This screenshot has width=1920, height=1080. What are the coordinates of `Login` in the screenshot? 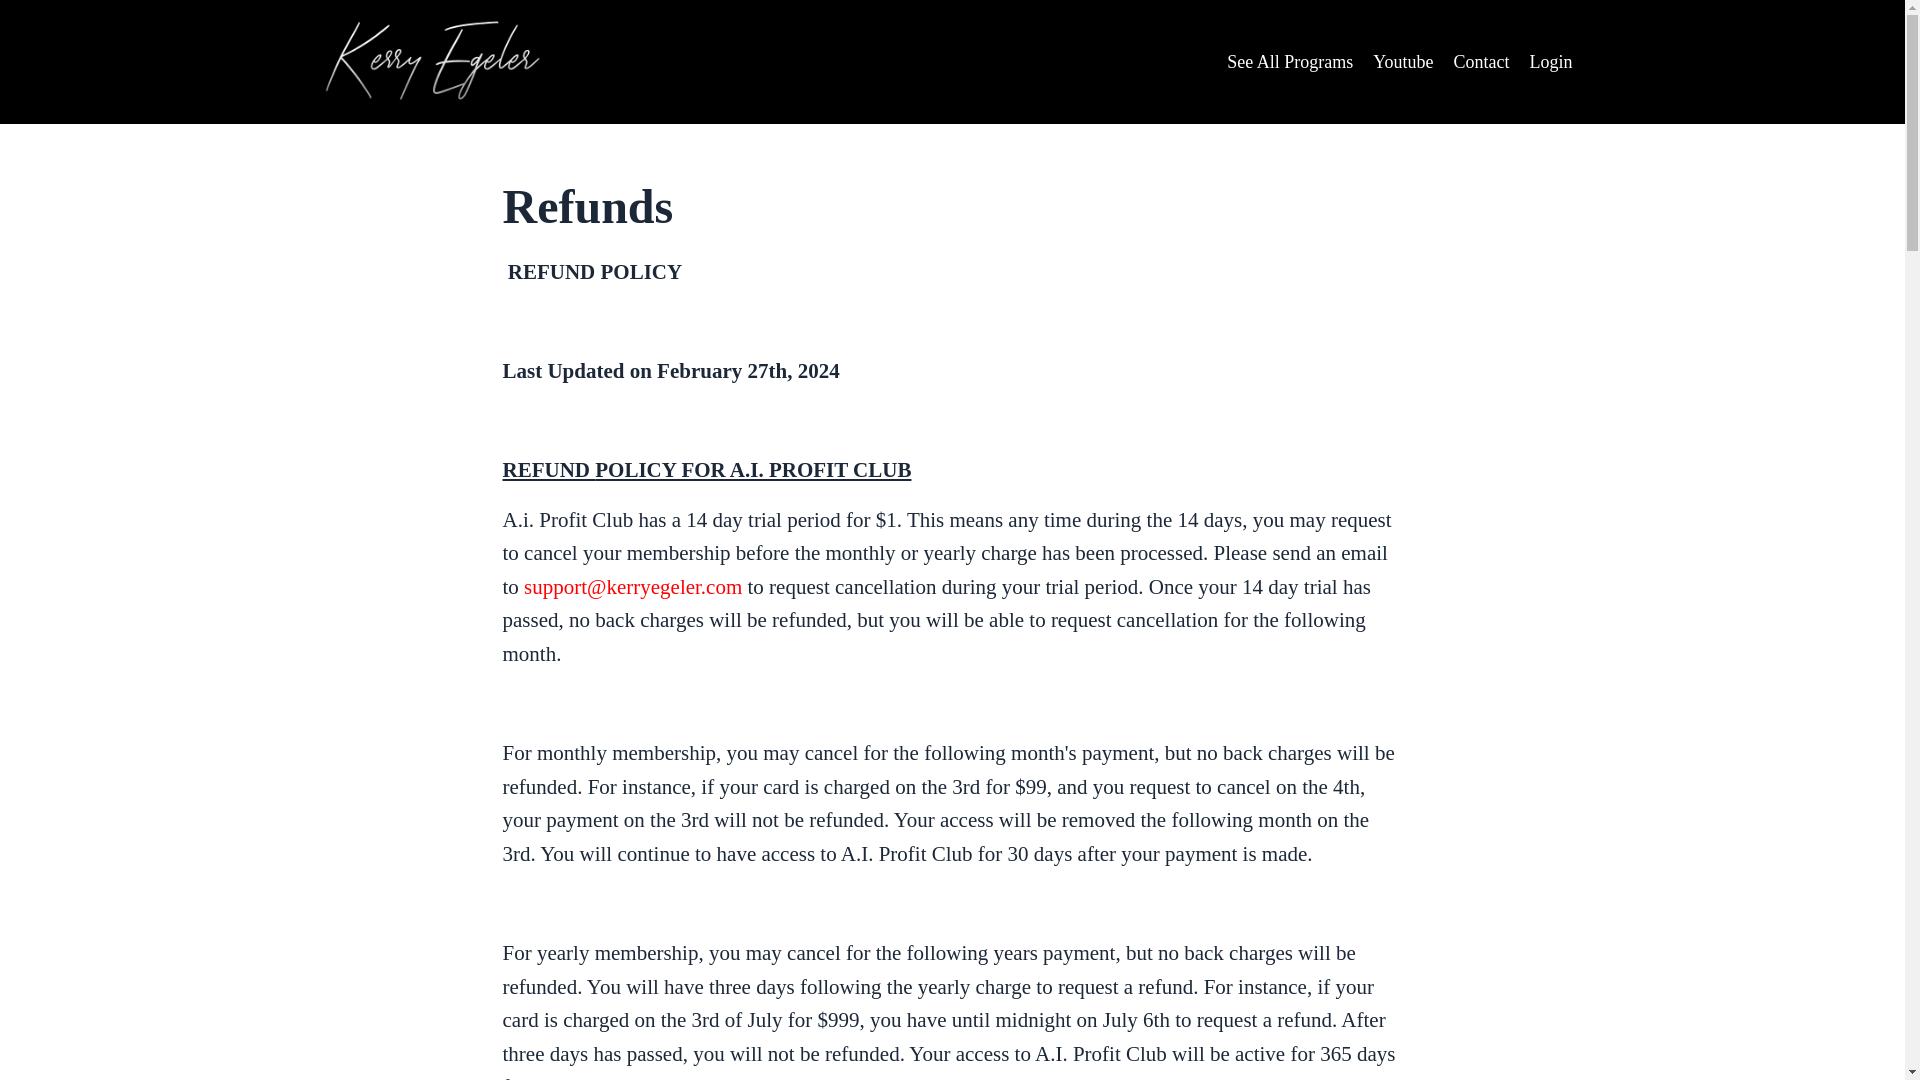 It's located at (1551, 62).